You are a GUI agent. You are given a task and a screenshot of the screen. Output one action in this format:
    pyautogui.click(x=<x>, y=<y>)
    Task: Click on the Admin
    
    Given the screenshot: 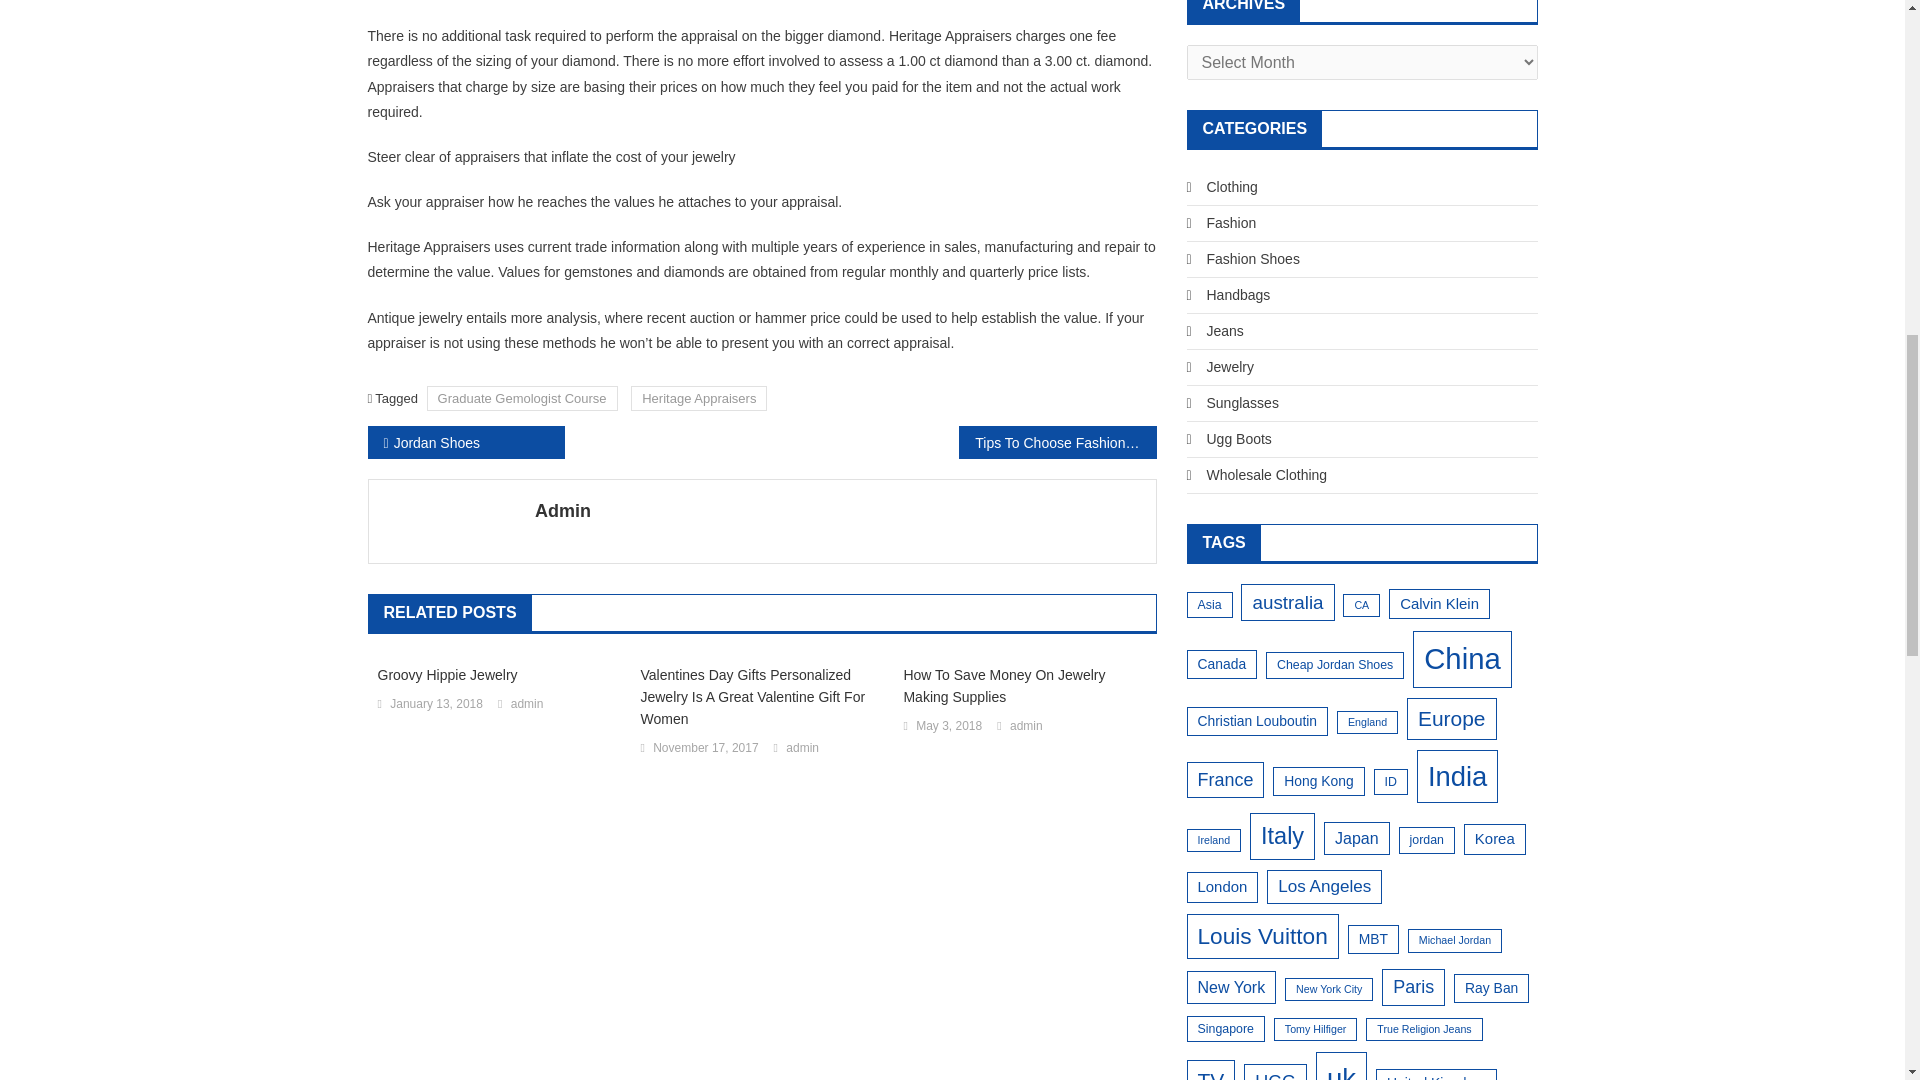 What is the action you would take?
    pyautogui.click(x=838, y=510)
    